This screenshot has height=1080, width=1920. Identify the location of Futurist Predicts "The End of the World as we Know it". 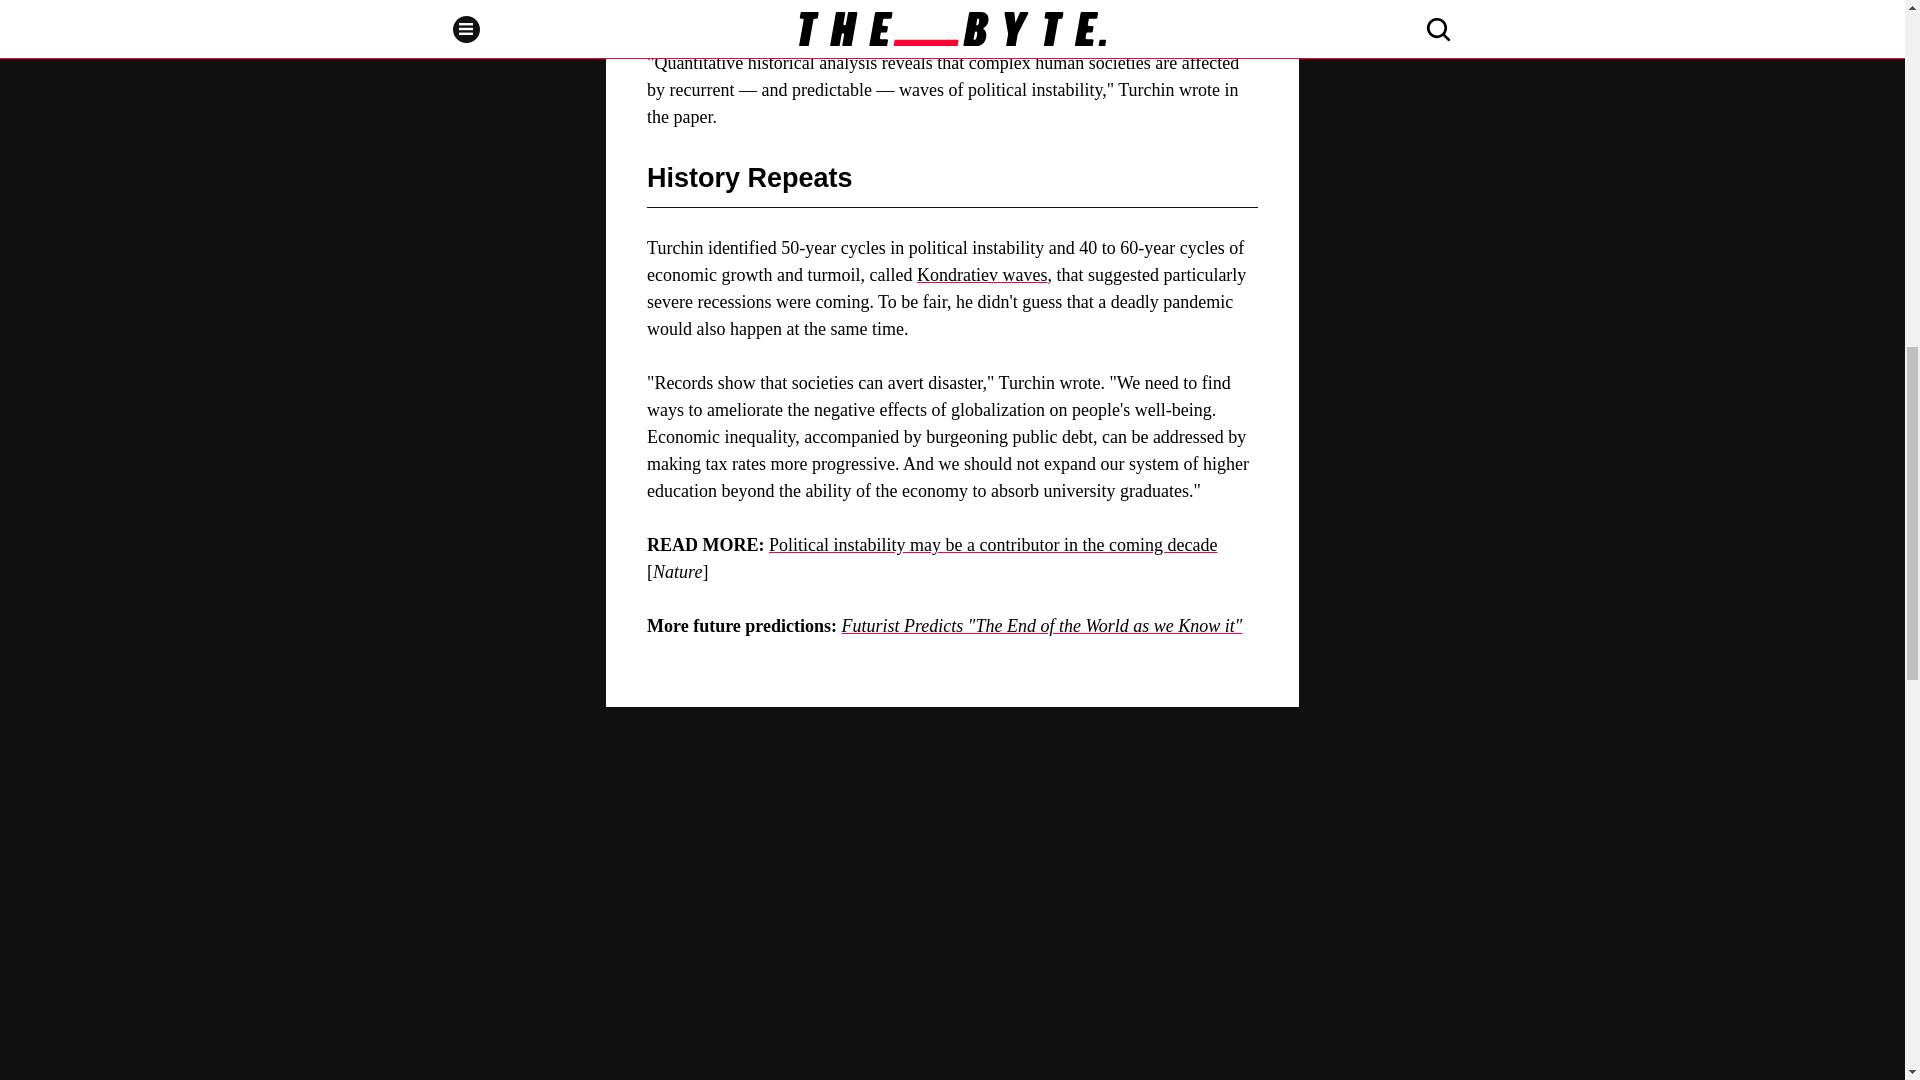
(1042, 626).